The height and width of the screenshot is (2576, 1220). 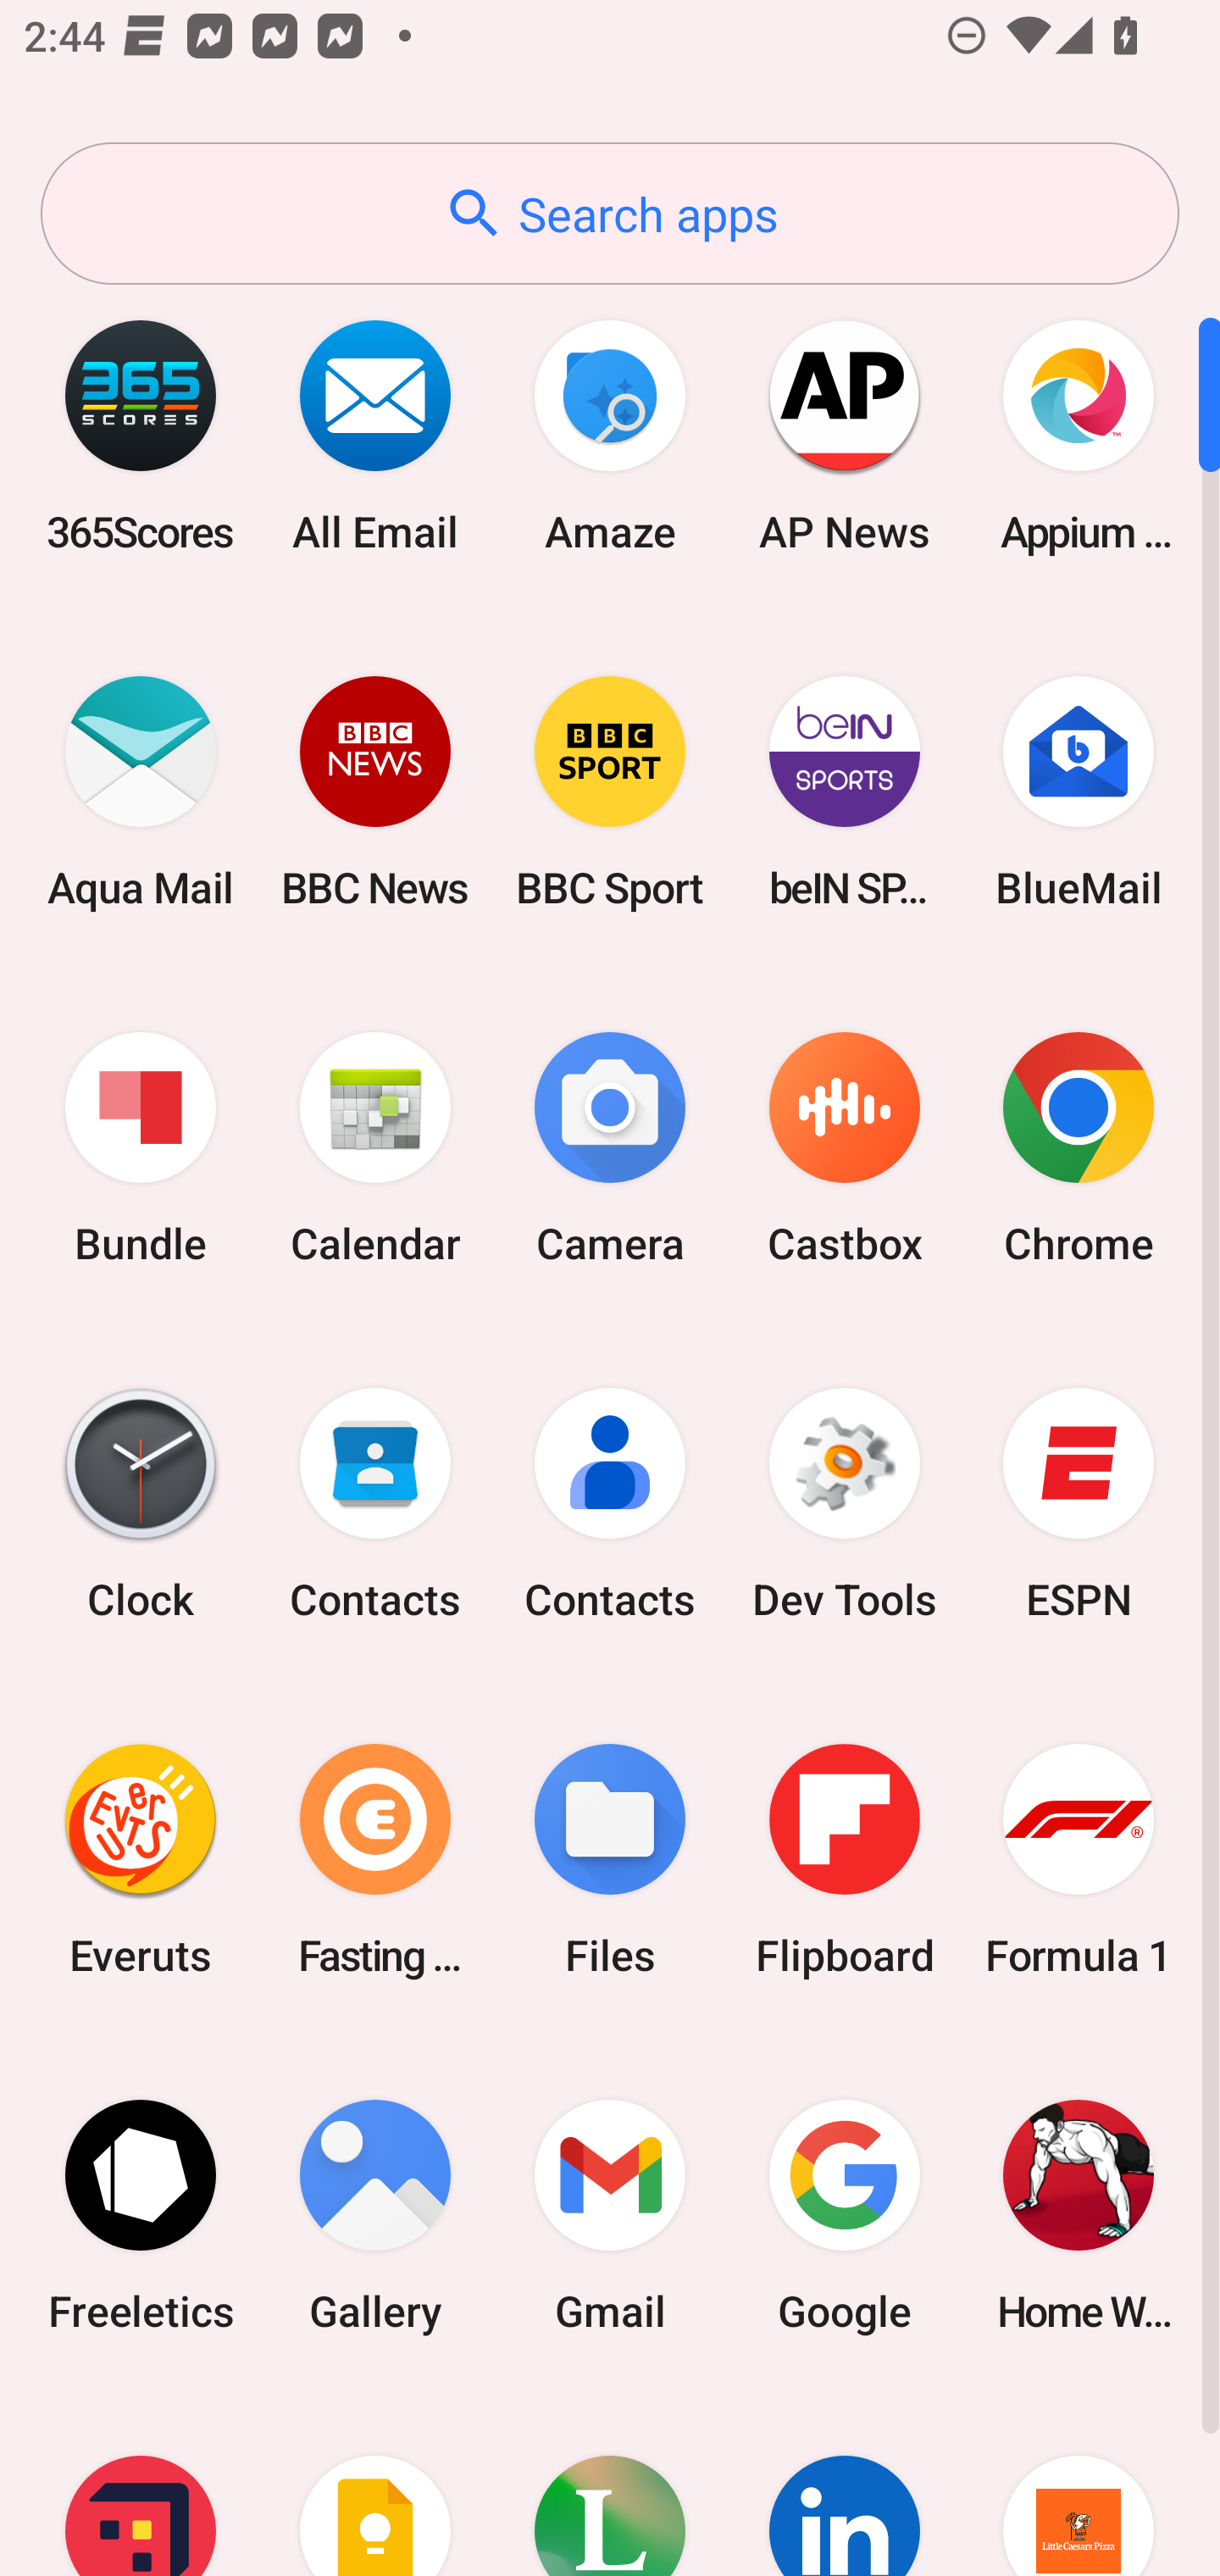 What do you see at coordinates (1079, 436) in the screenshot?
I see `Appium Settings` at bounding box center [1079, 436].